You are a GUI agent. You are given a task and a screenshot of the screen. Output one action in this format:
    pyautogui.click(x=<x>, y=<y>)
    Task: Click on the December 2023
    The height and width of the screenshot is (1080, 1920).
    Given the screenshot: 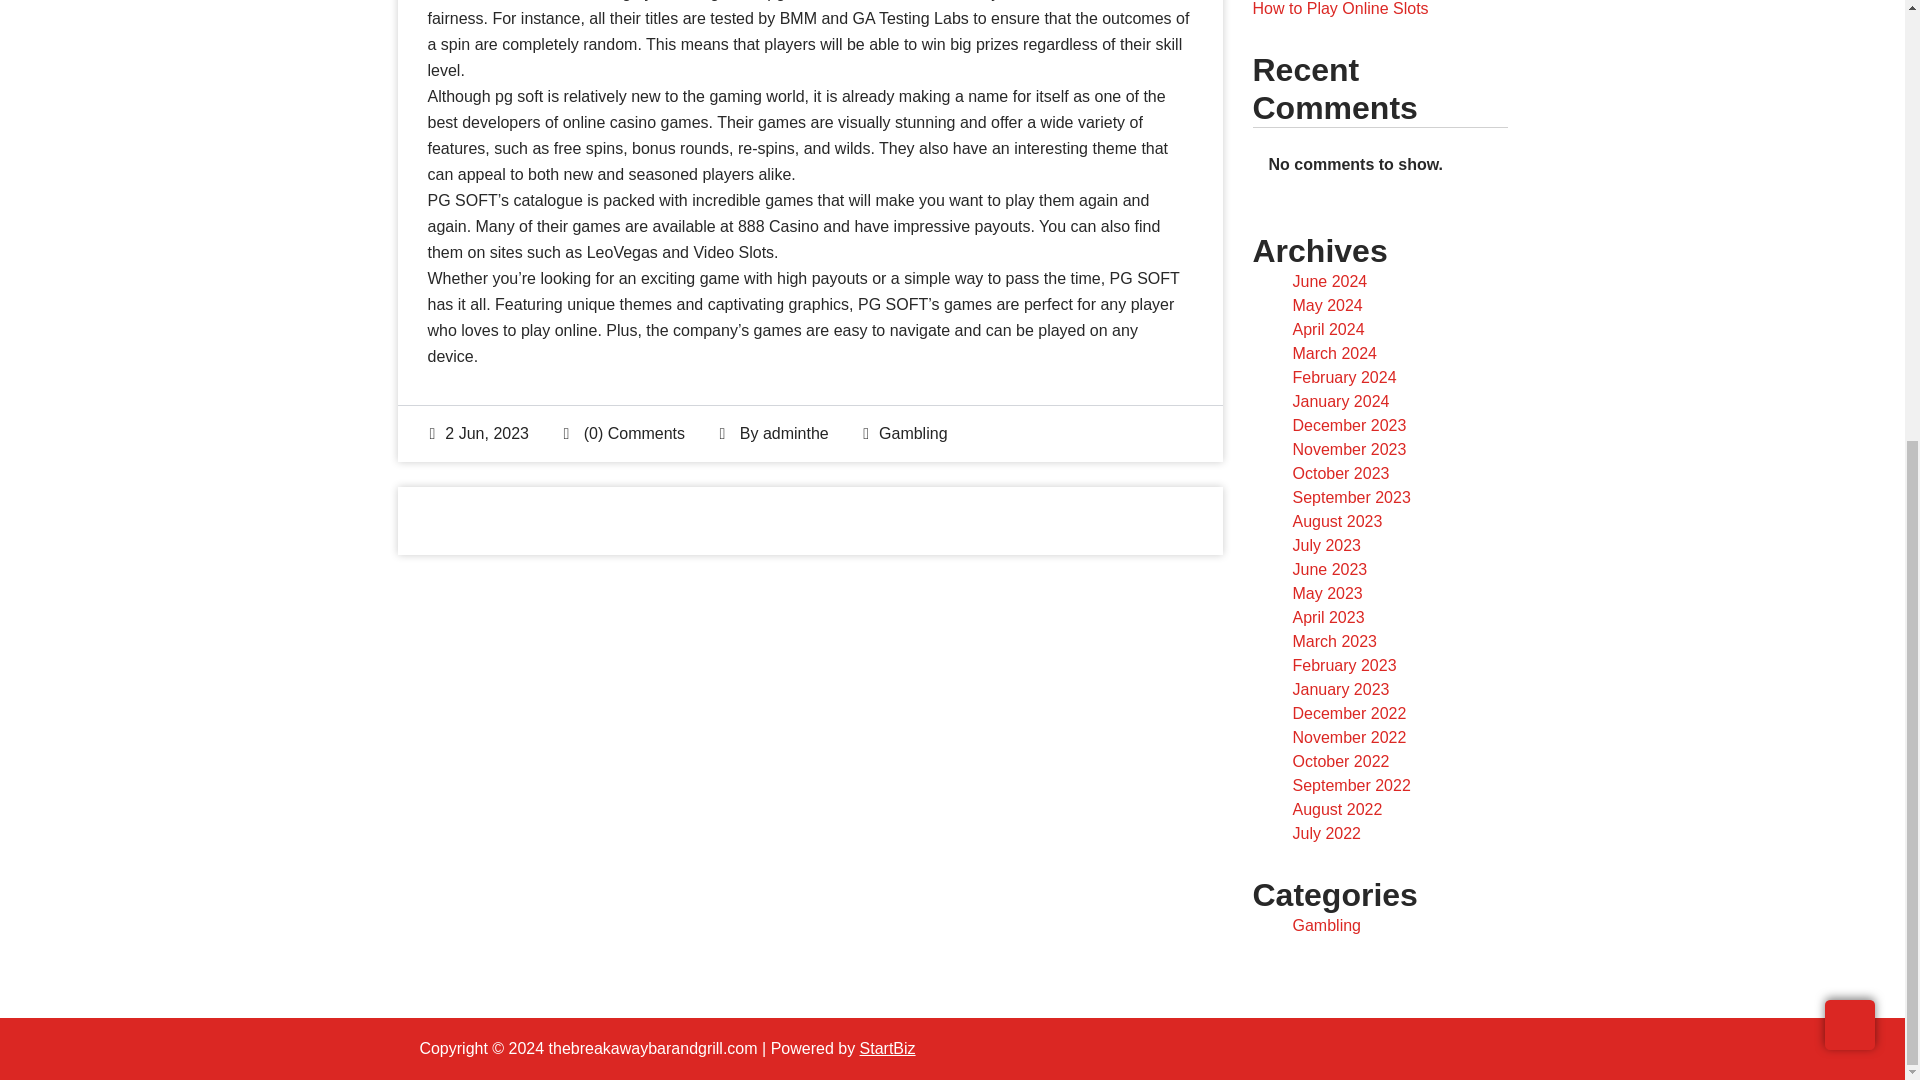 What is the action you would take?
    pyautogui.click(x=1348, y=425)
    